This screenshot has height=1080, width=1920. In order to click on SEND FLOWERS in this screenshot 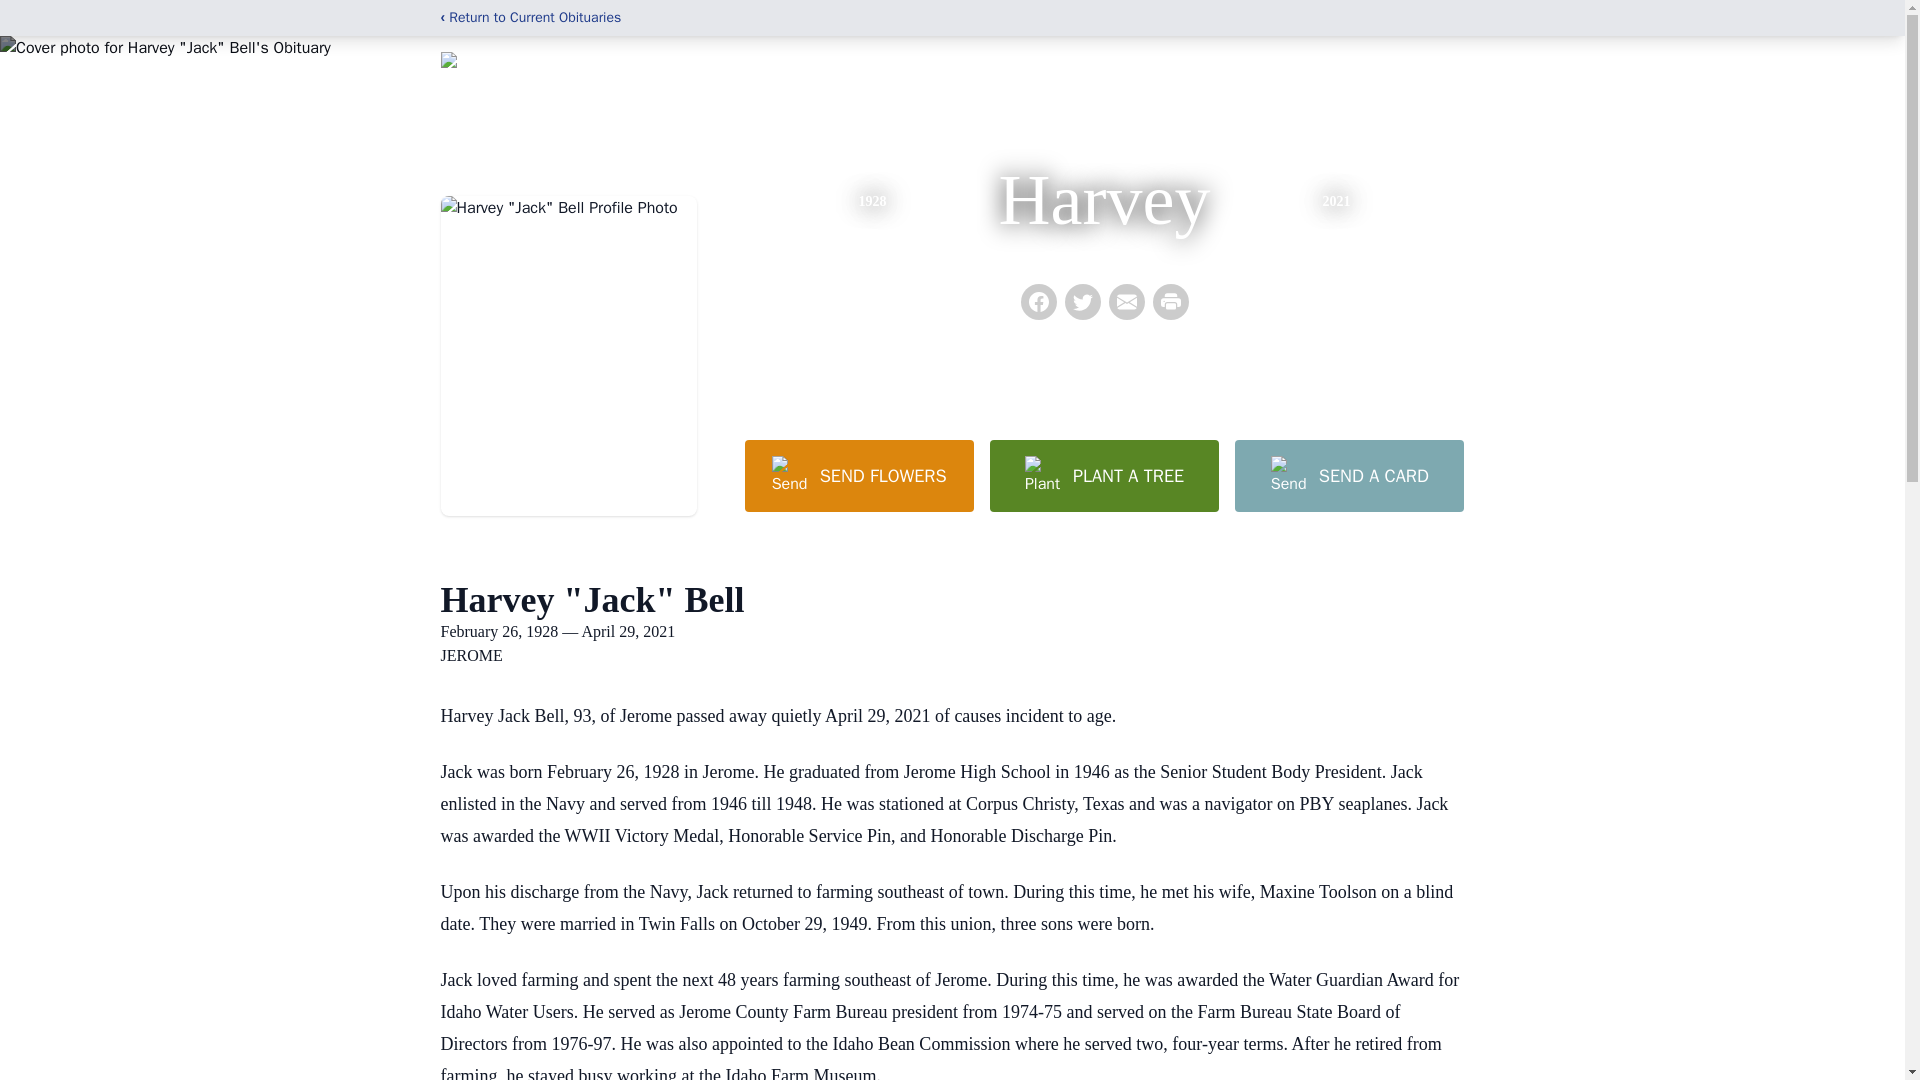, I will do `click(858, 475)`.